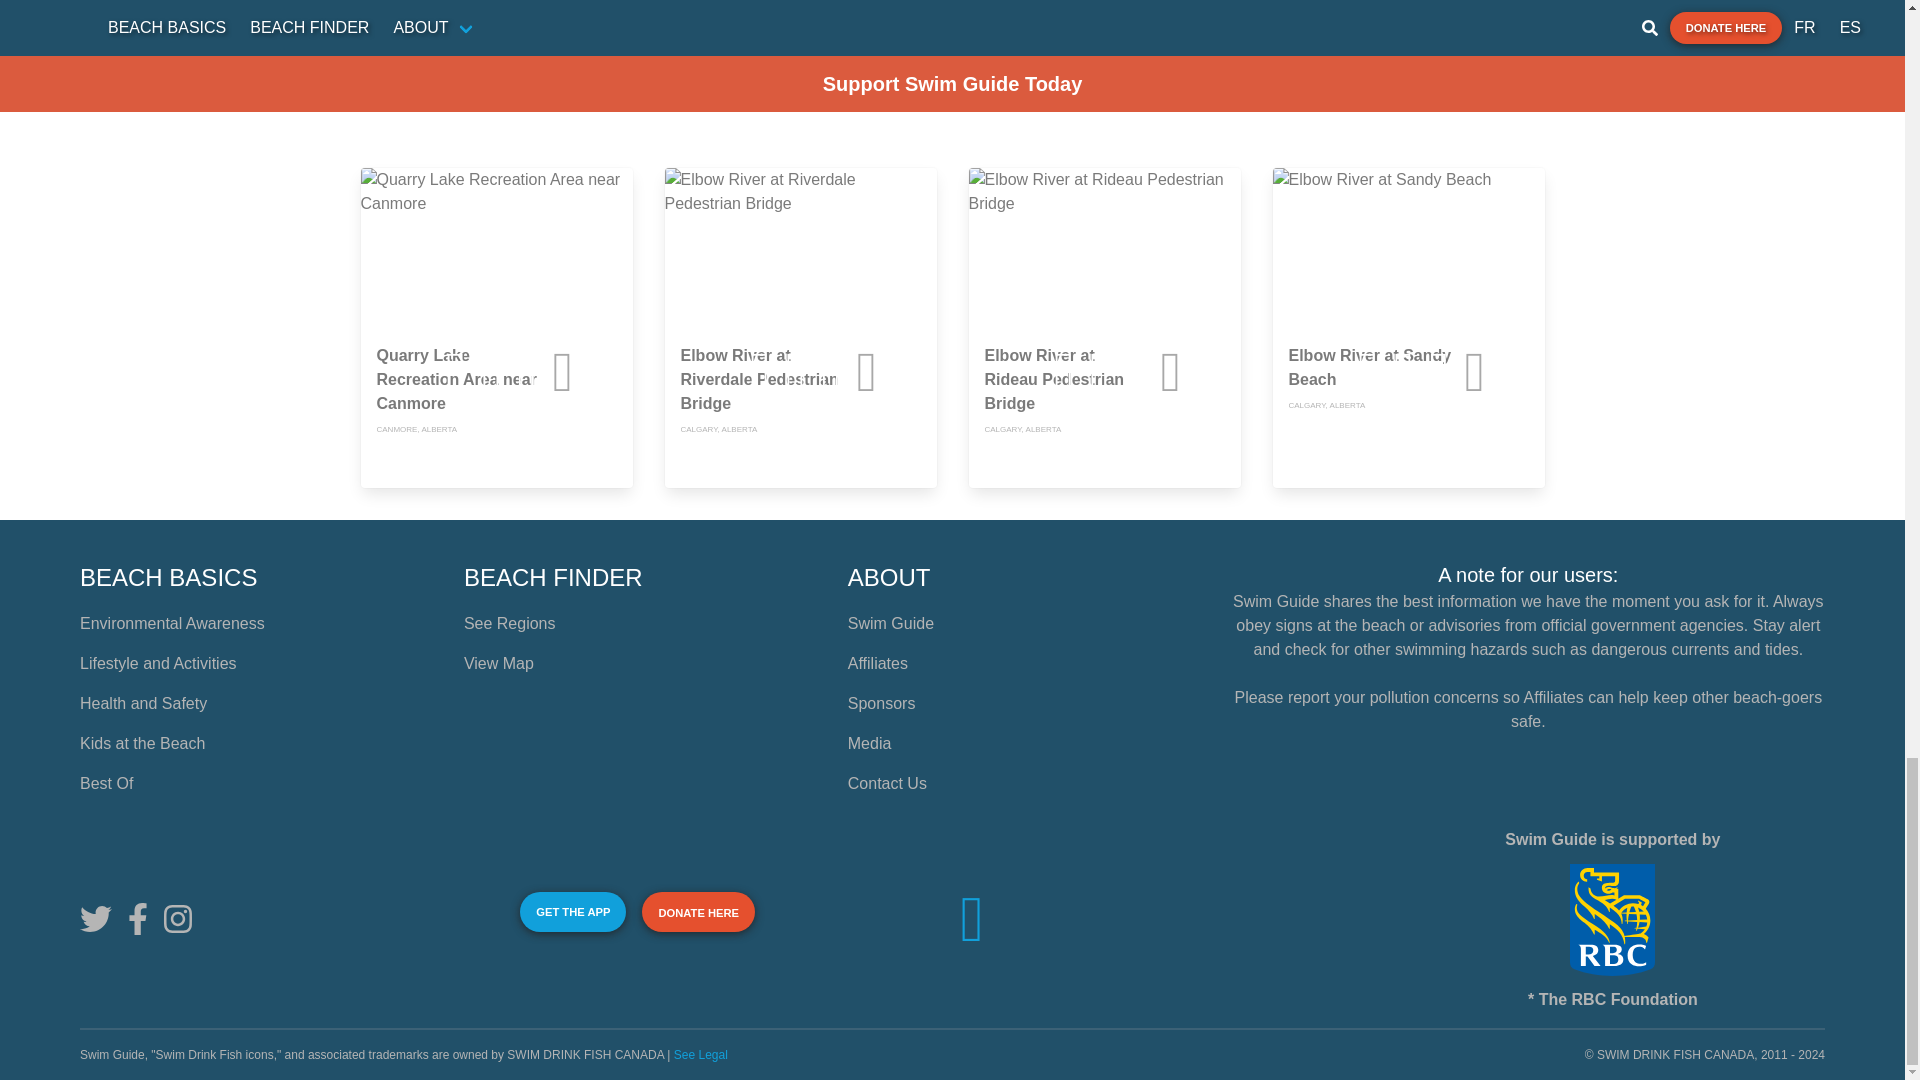 This screenshot has width=1920, height=1080. I want to click on See Regions, so click(510, 622).